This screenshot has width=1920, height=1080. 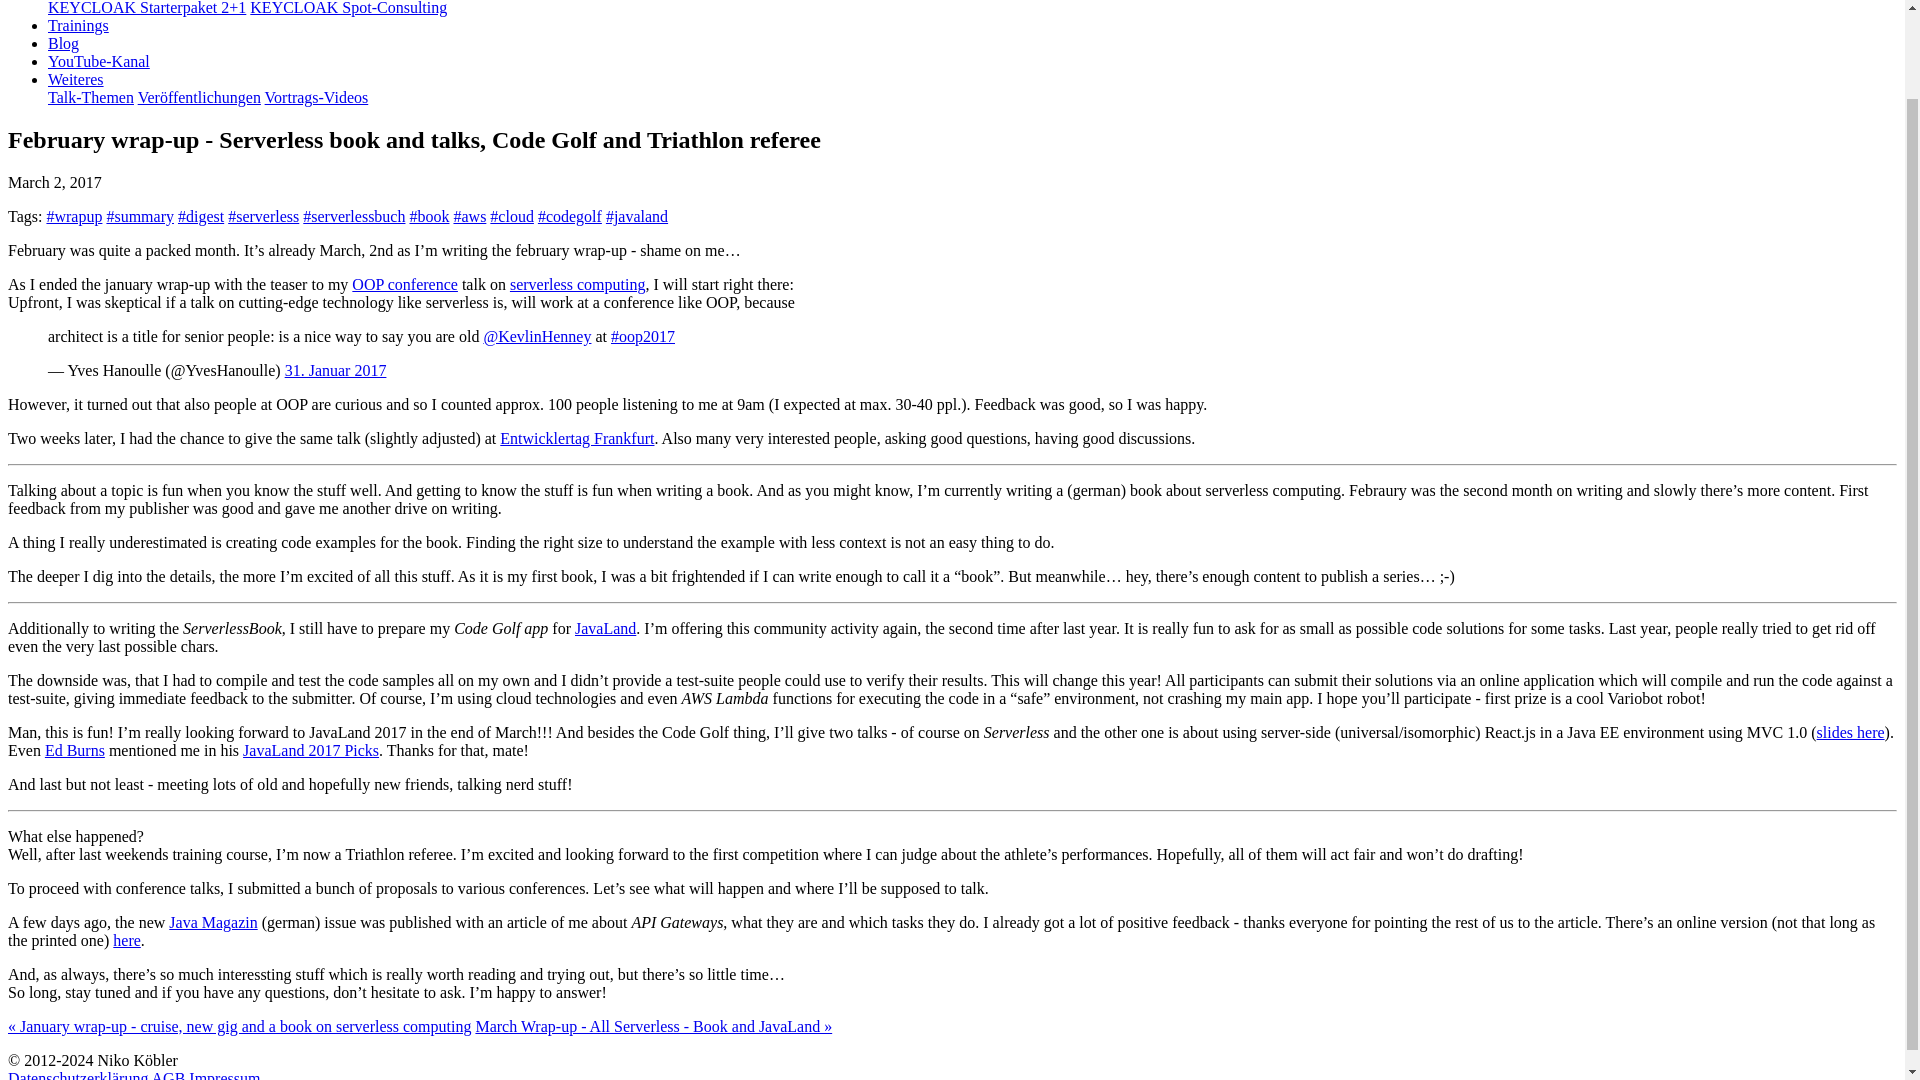 I want to click on JavaLand, so click(x=604, y=628).